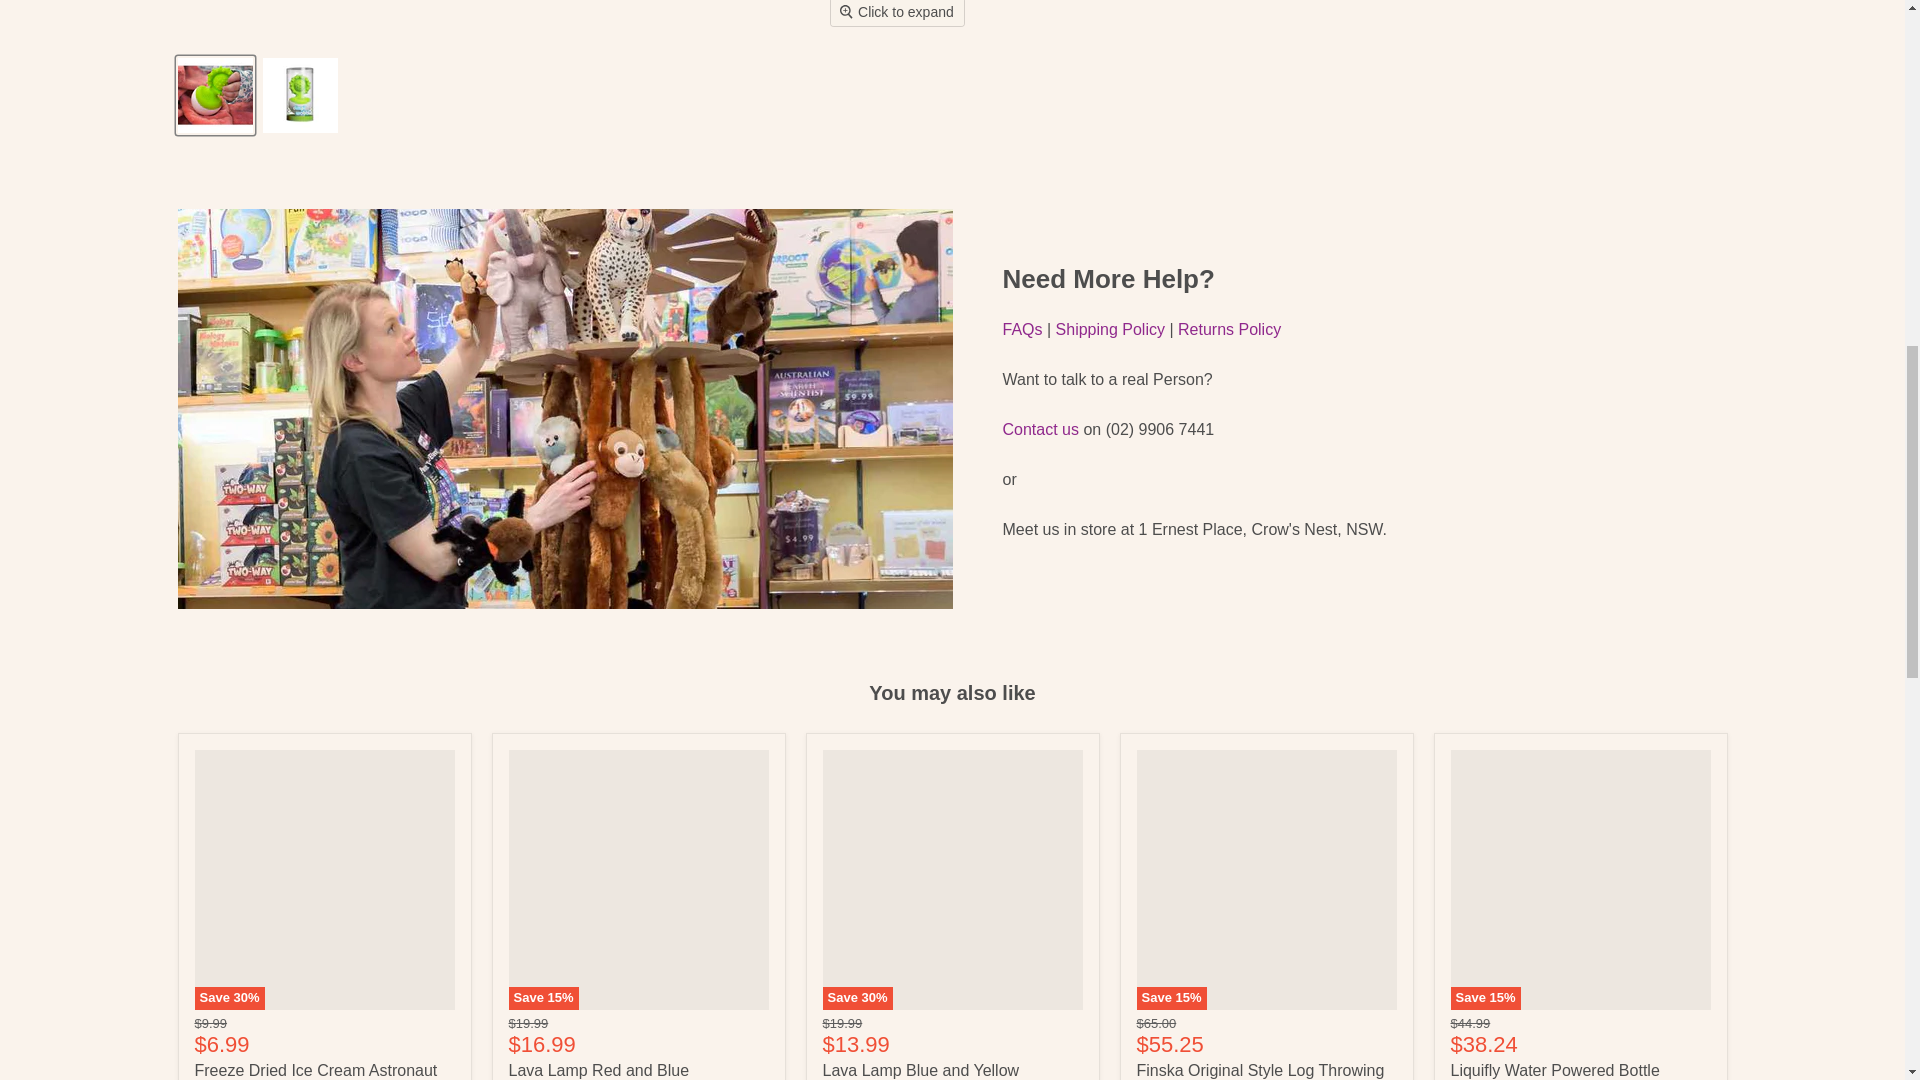 The height and width of the screenshot is (1080, 1920). I want to click on Return Guarantee, so click(1229, 329).